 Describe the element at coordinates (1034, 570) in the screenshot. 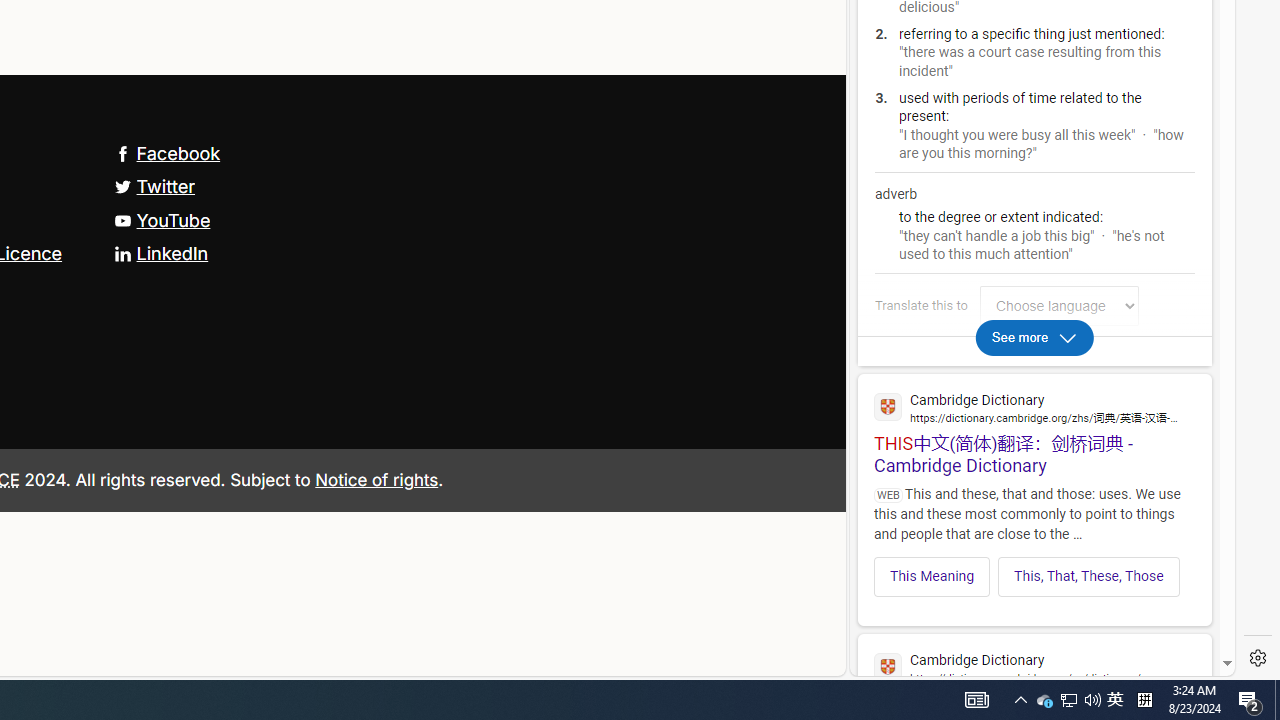

I see `This MeaningThis, That, These, Those` at that location.